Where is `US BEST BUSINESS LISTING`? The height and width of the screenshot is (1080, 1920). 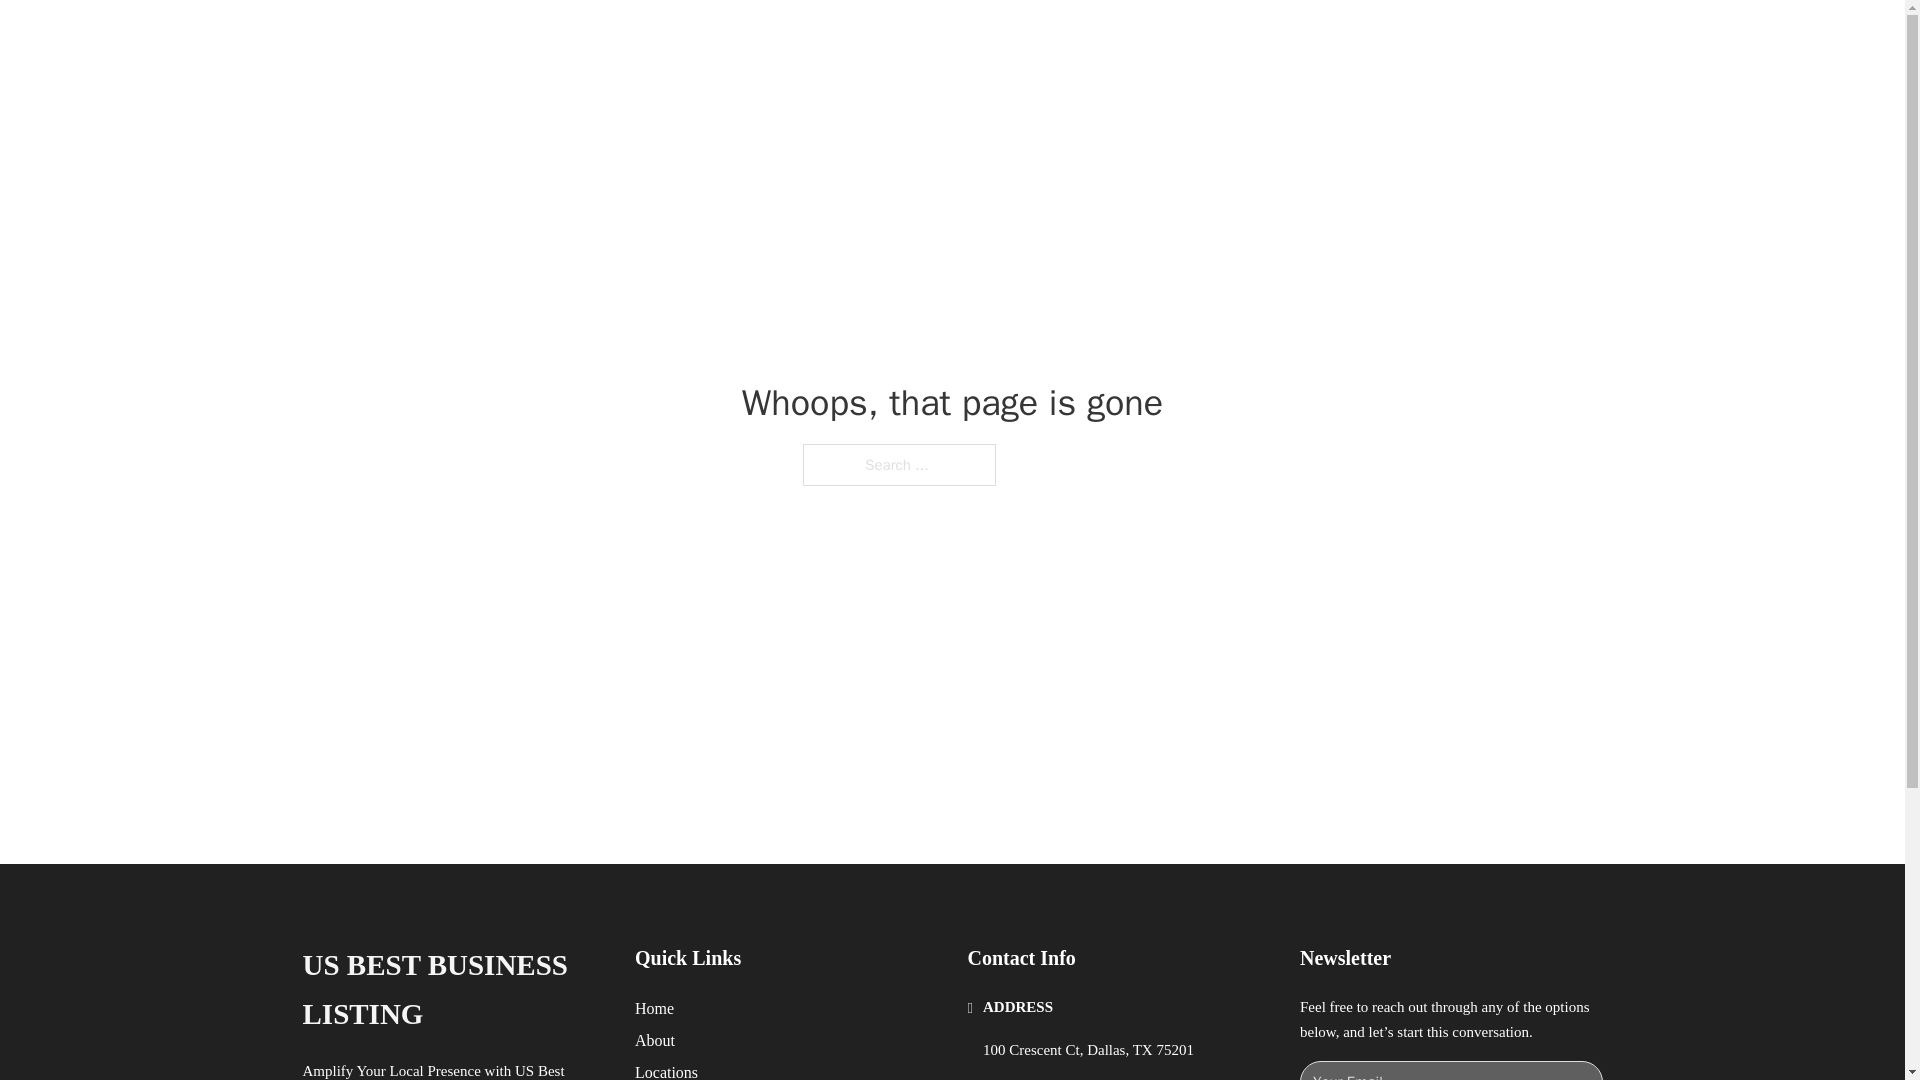 US BEST BUSINESS LISTING is located at coordinates (452, 990).